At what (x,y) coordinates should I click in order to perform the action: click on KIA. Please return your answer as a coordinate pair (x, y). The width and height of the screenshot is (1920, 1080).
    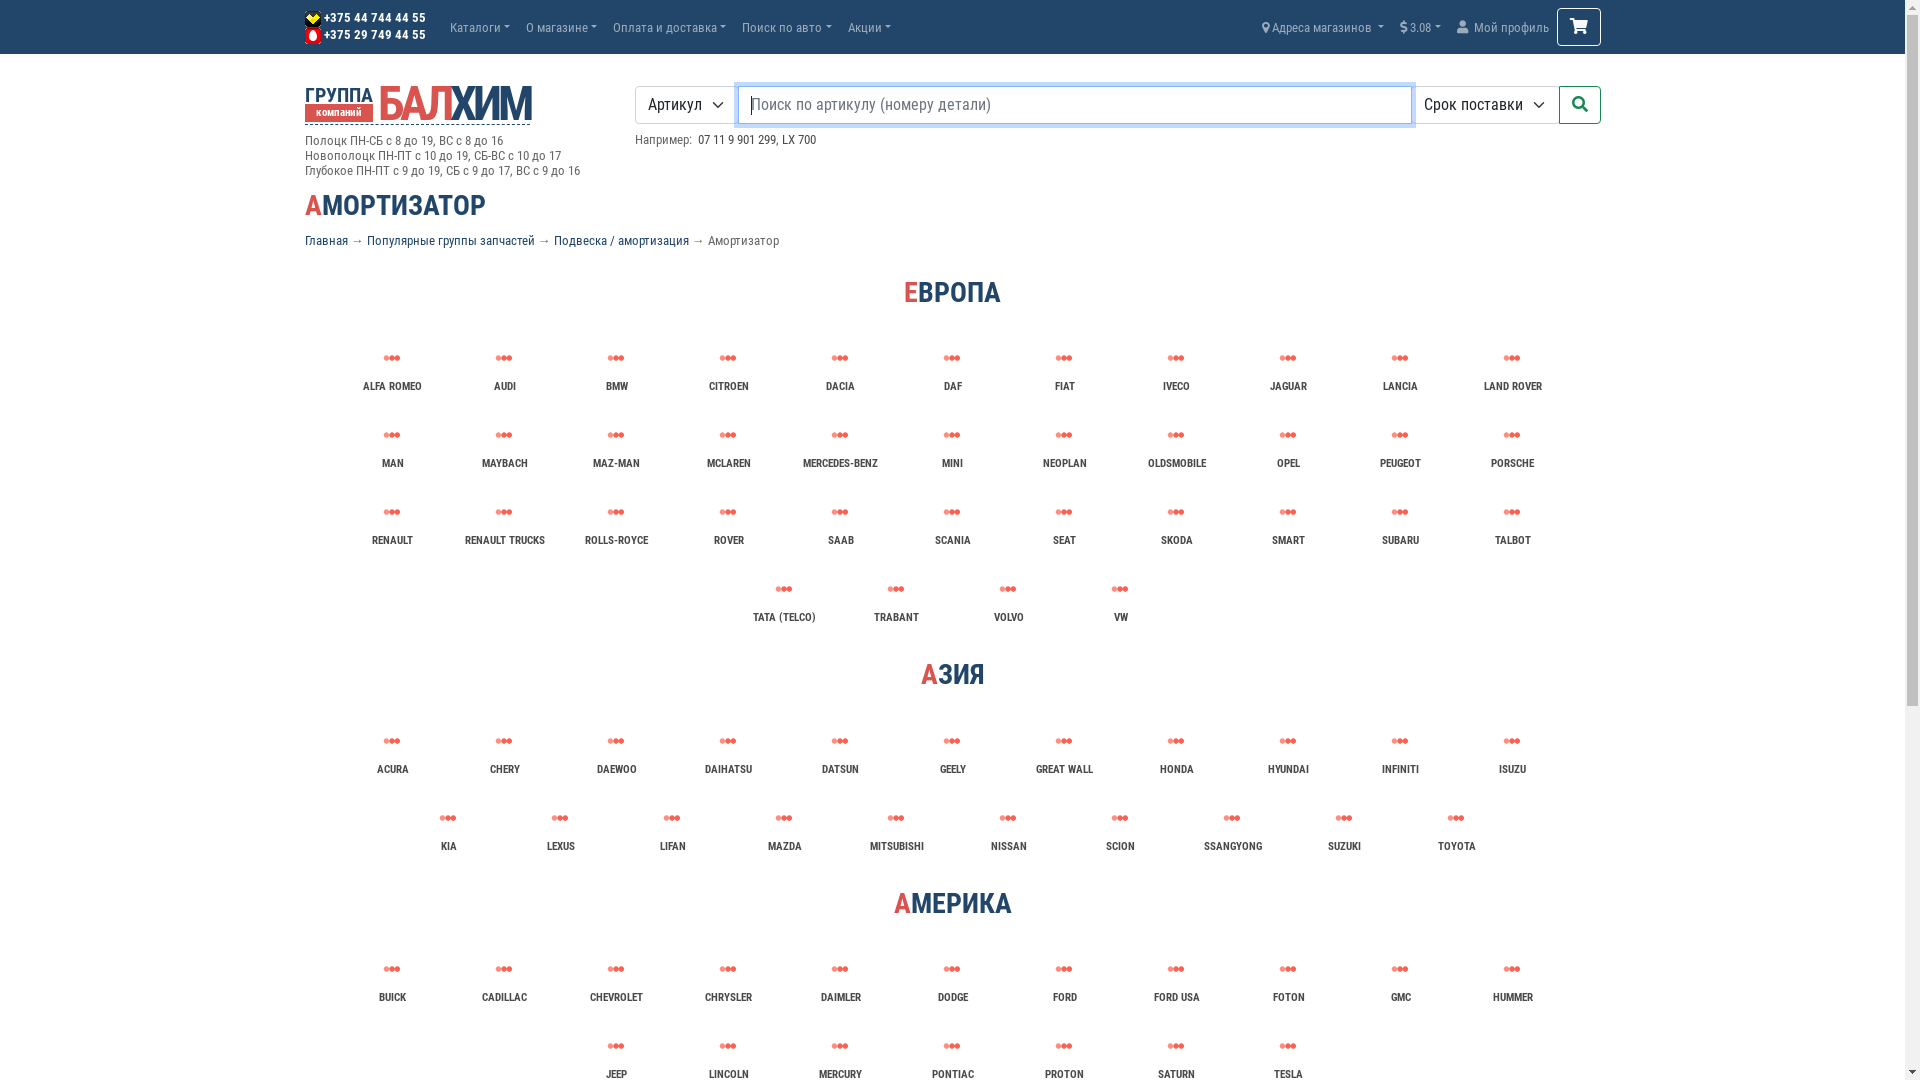
    Looking at the image, I should click on (448, 826).